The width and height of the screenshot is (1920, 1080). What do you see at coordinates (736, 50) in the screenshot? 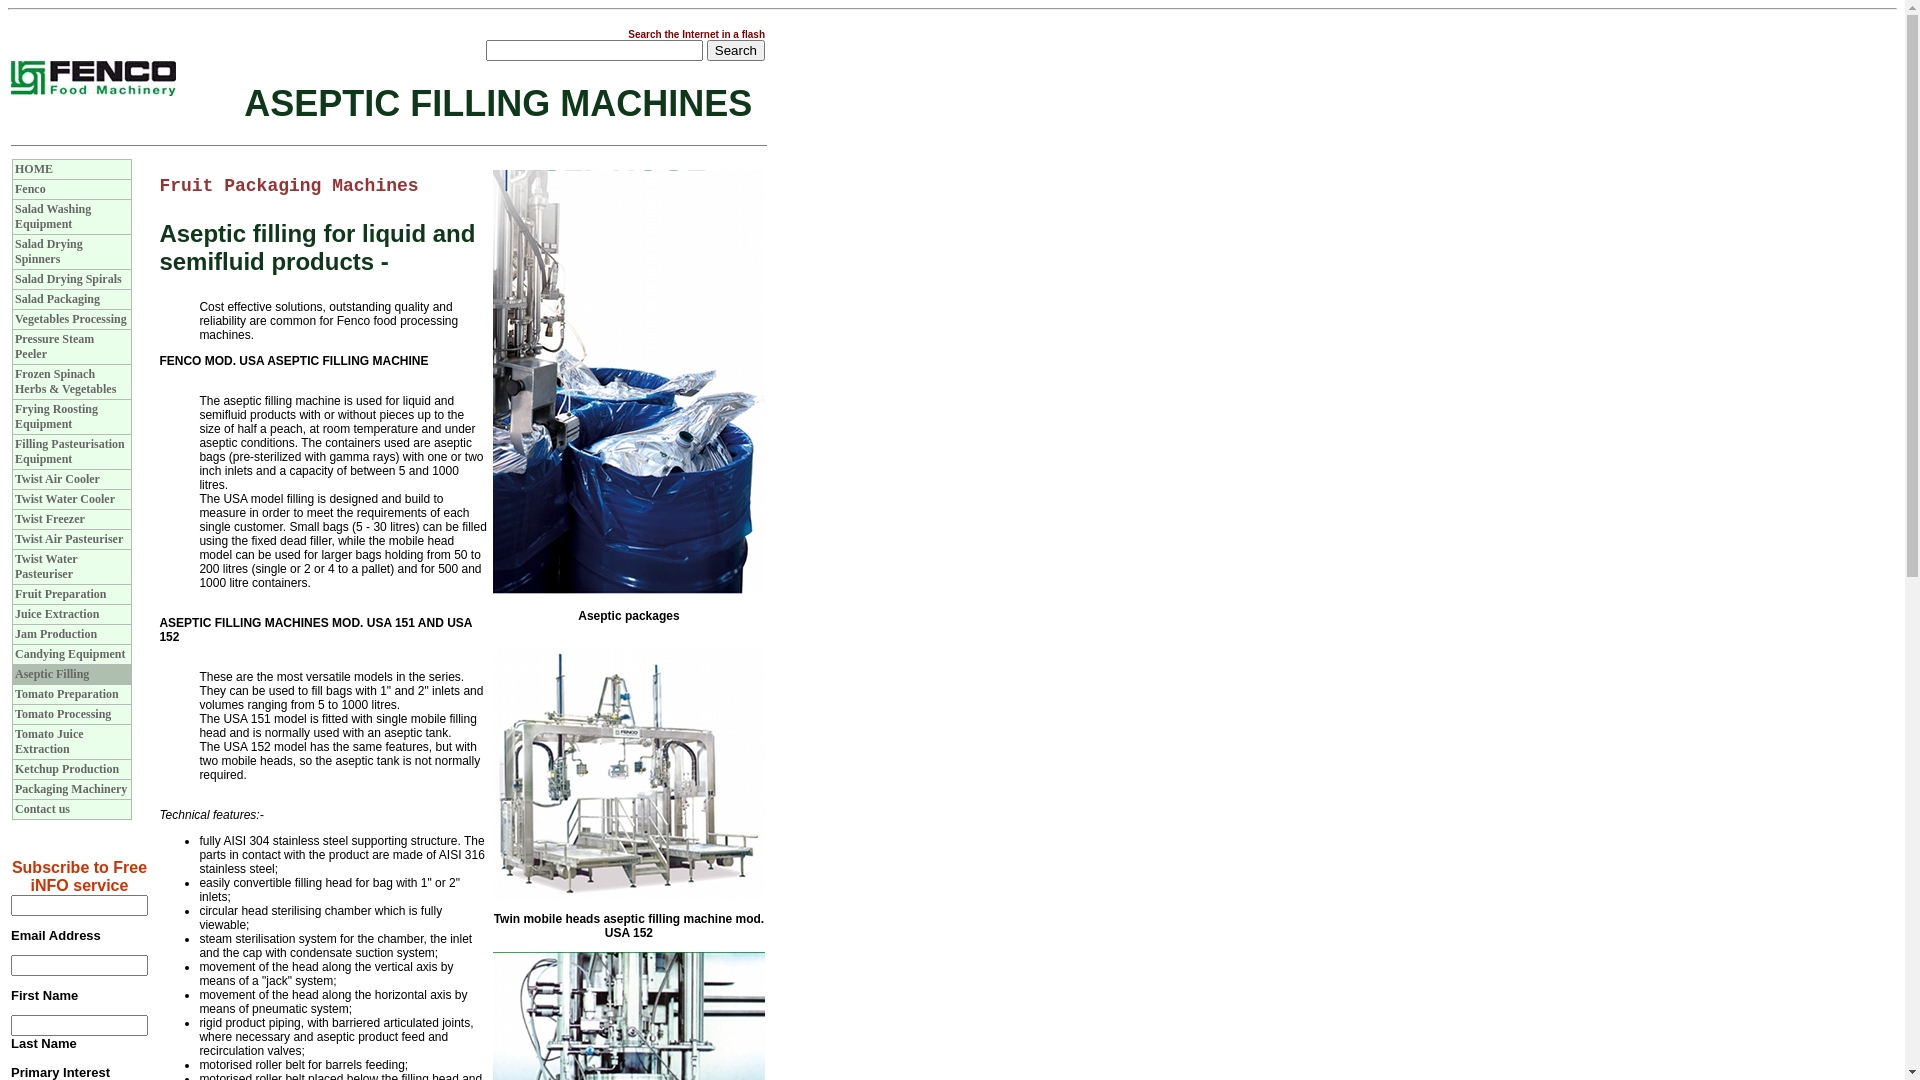
I see `Search` at bounding box center [736, 50].